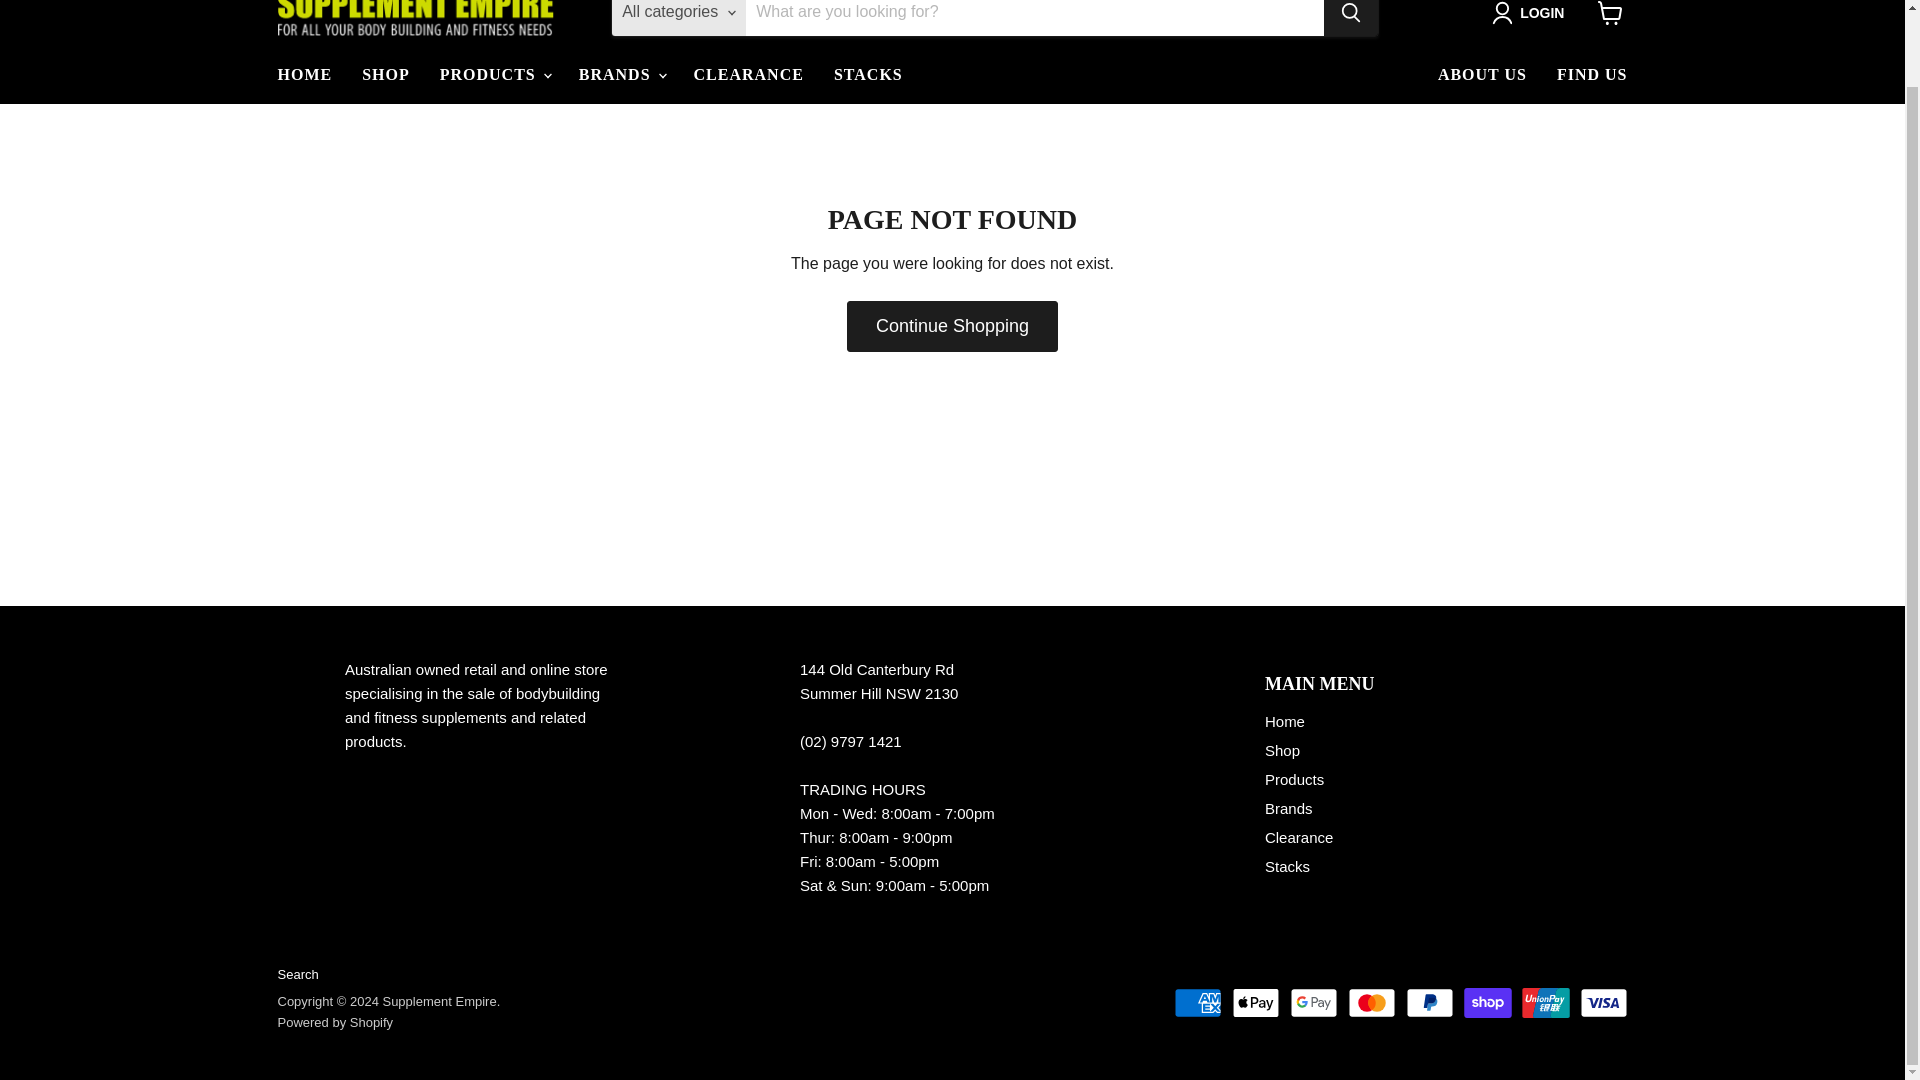 This screenshot has height=1080, width=1920. What do you see at coordinates (1604, 1003) in the screenshot?
I see `Visa` at bounding box center [1604, 1003].